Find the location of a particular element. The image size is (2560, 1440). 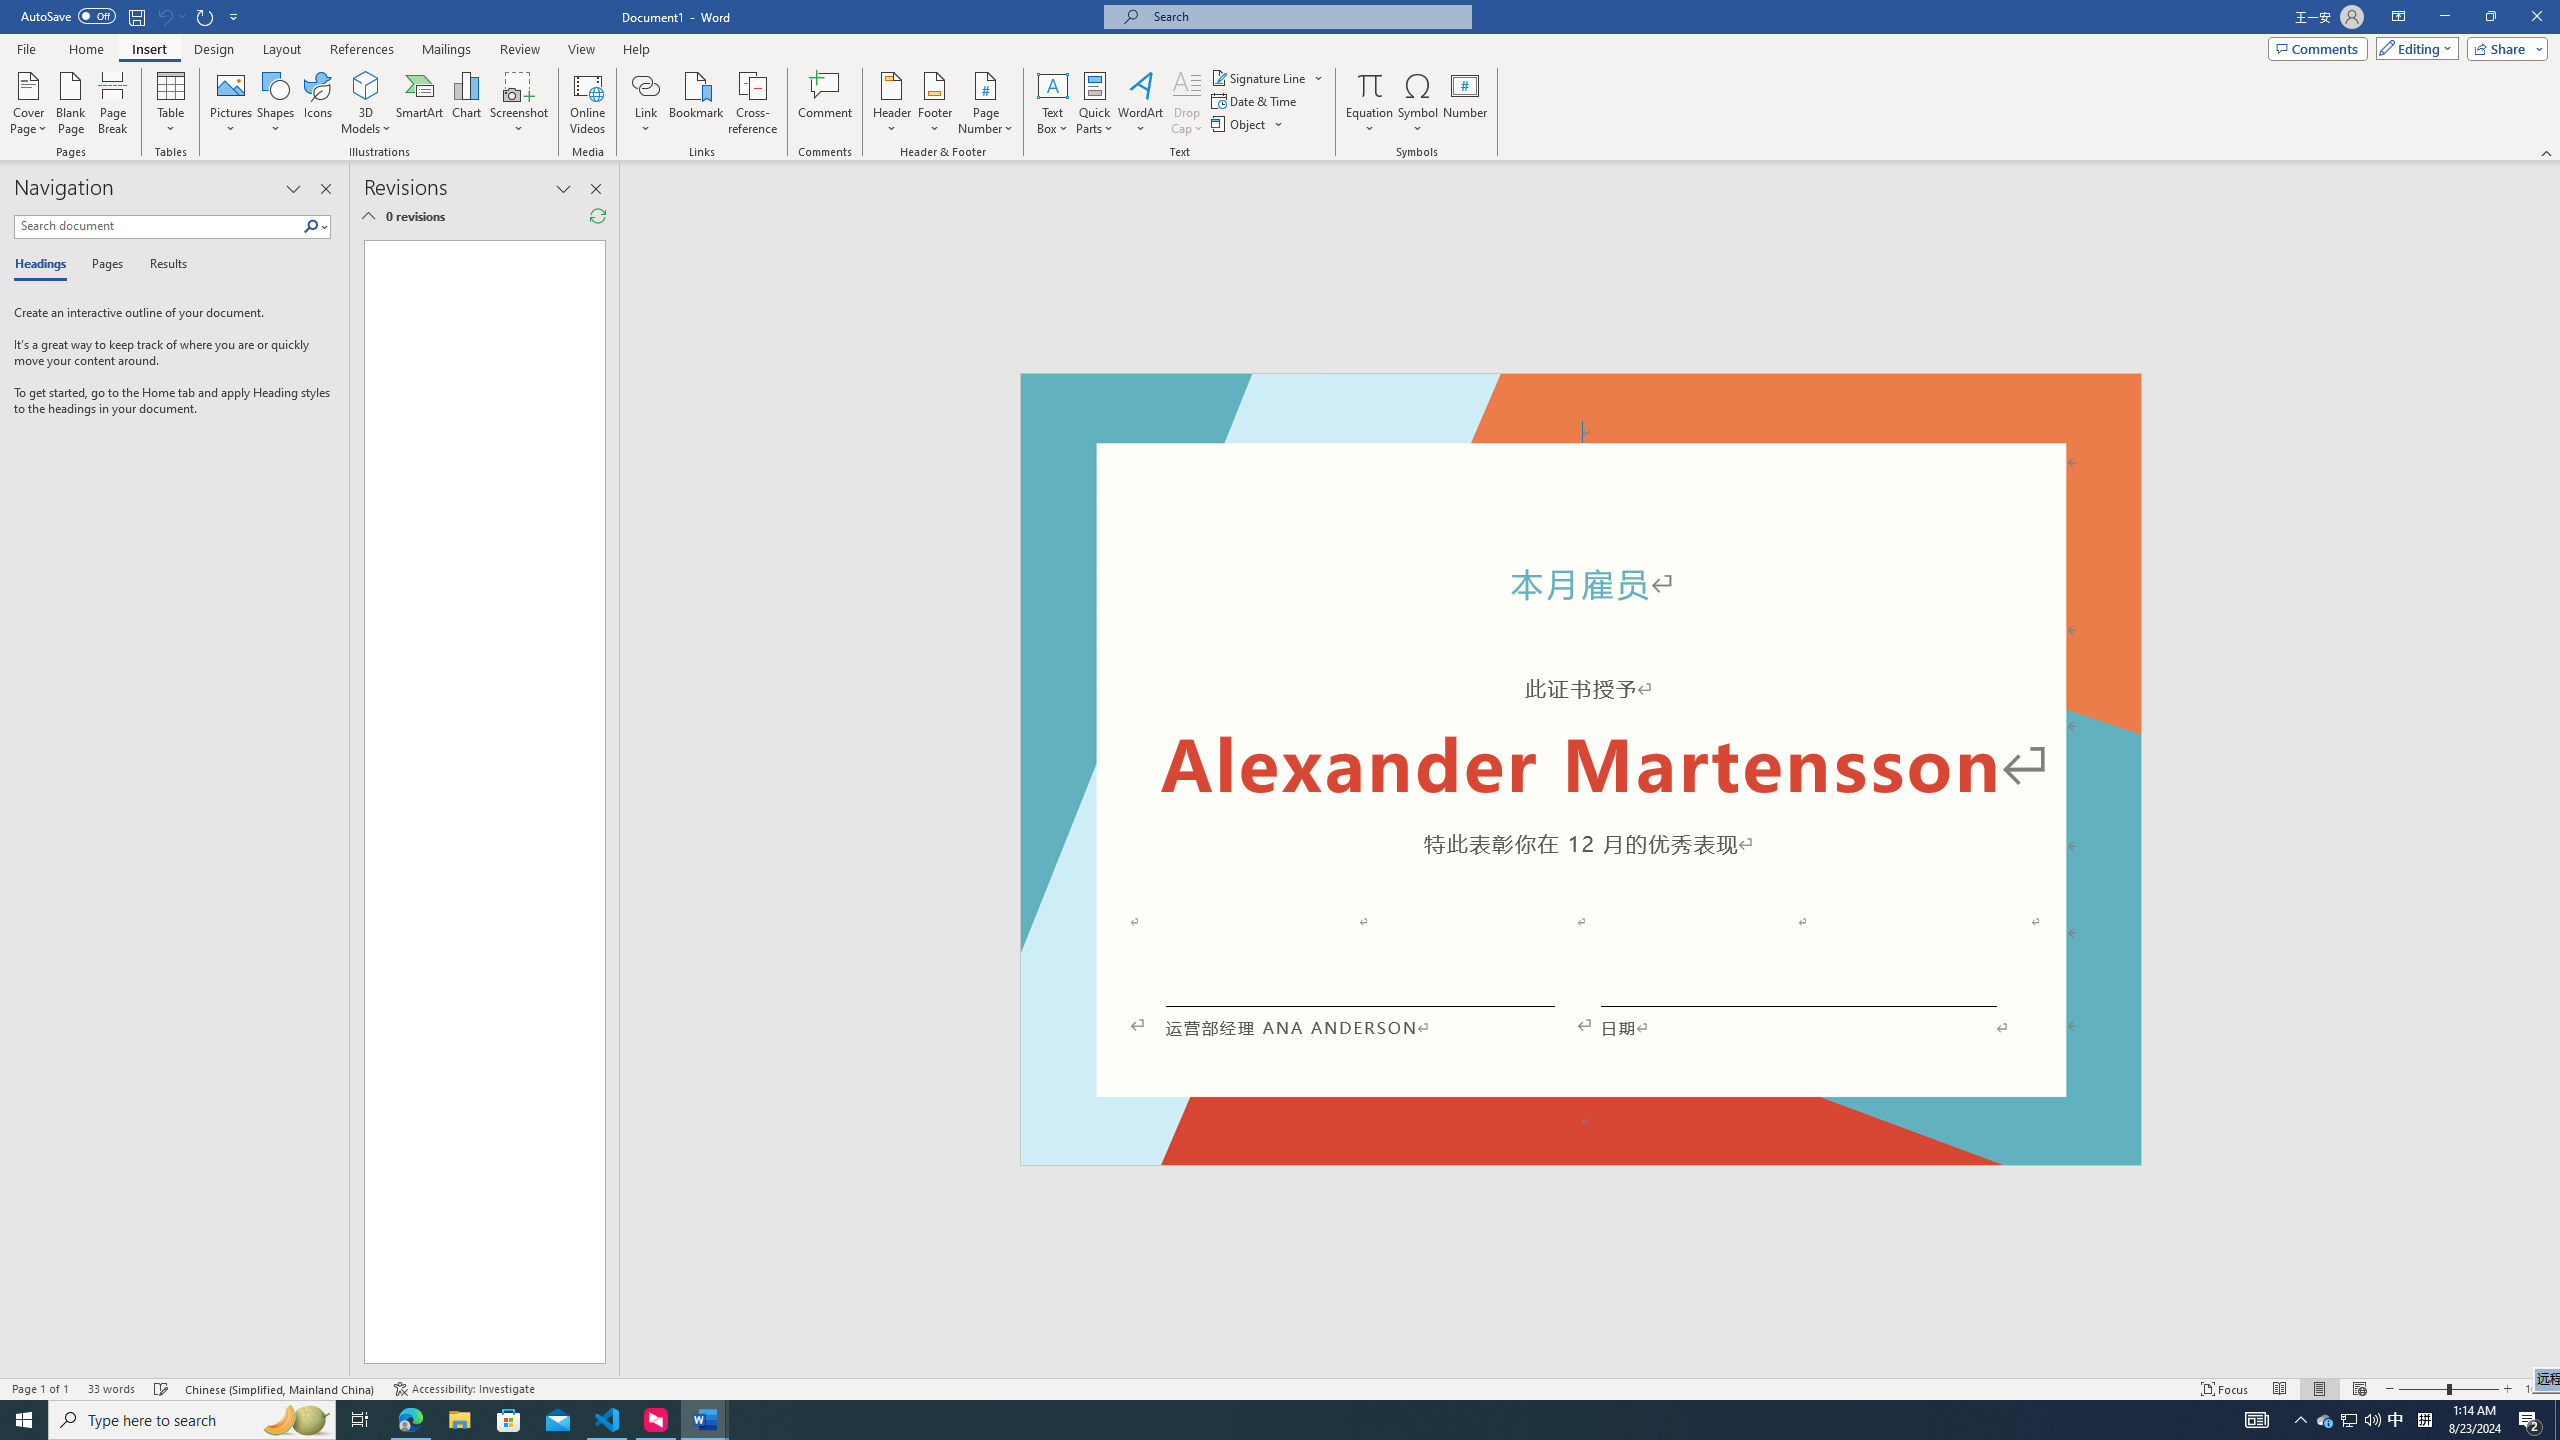

Cross-reference... is located at coordinates (754, 103).